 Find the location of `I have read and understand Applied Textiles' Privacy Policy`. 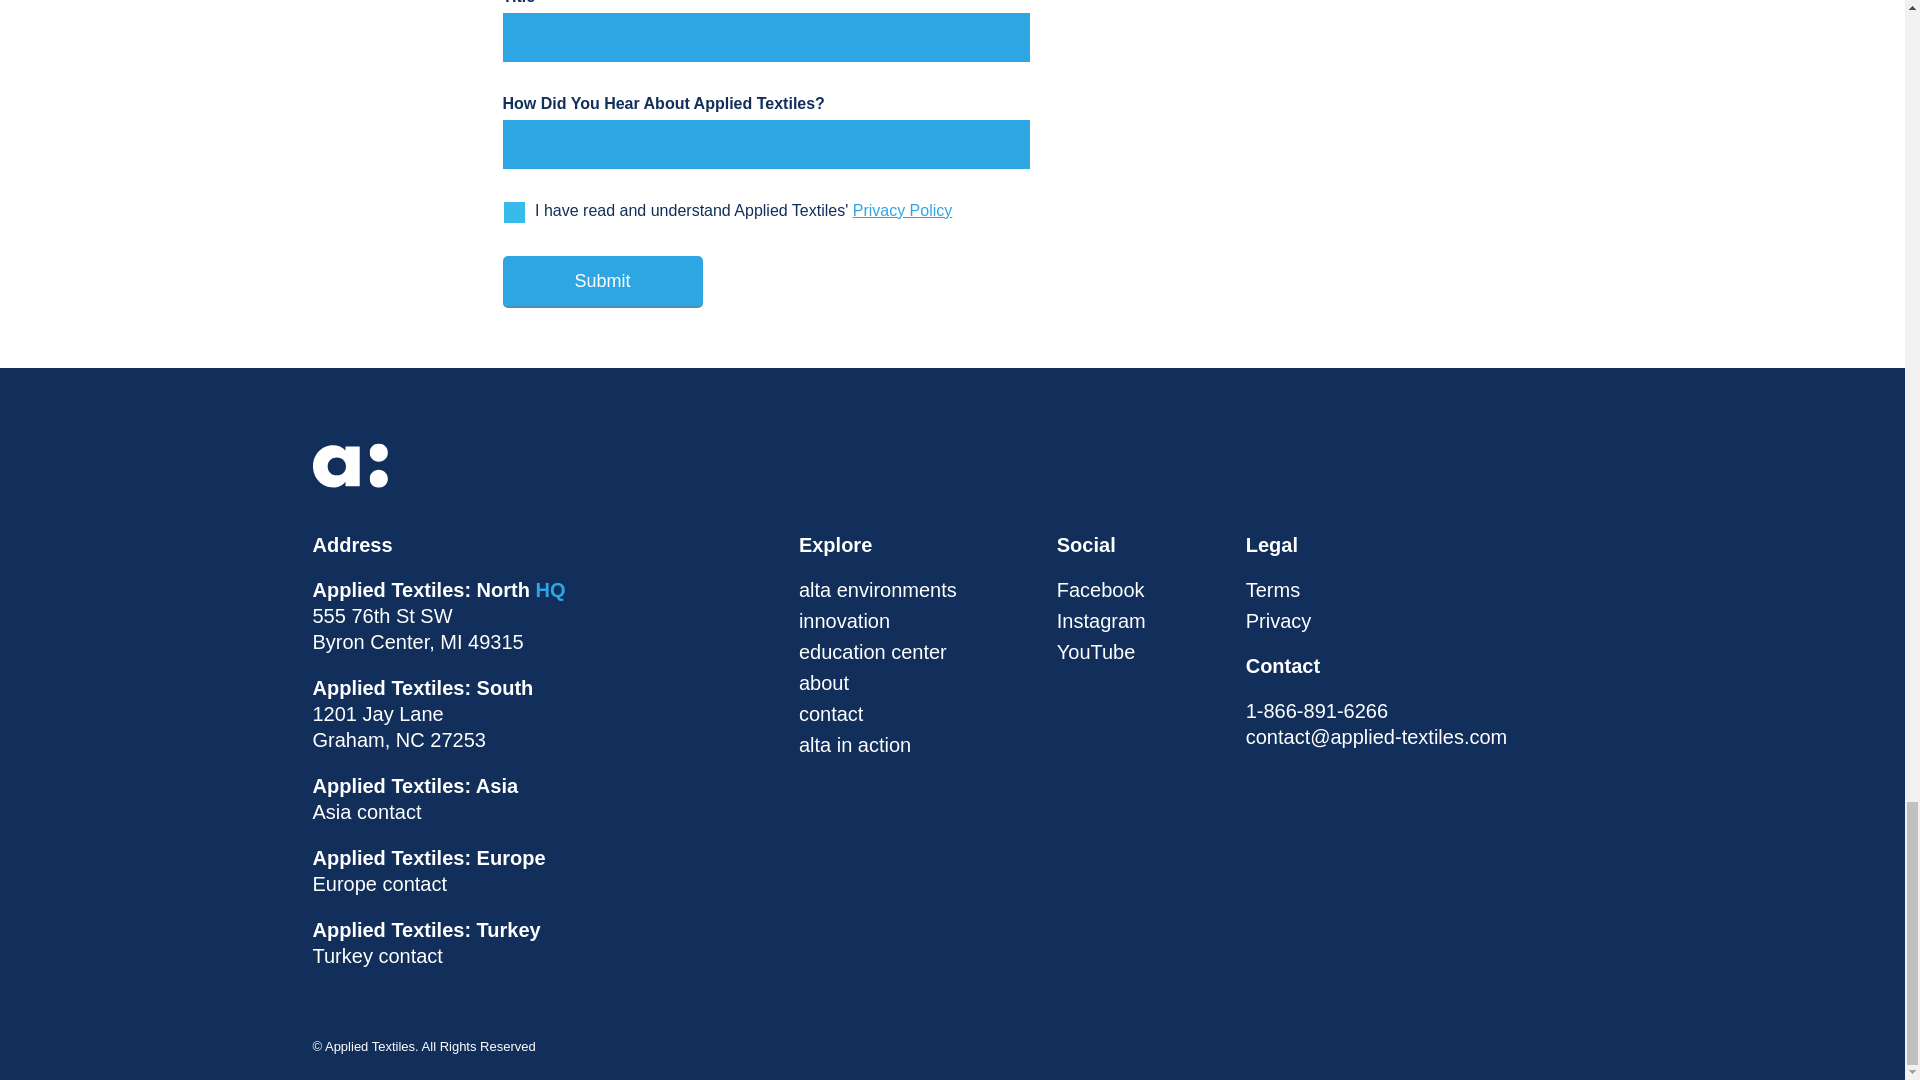

I have read and understand Applied Textiles' Privacy Policy is located at coordinates (514, 212).